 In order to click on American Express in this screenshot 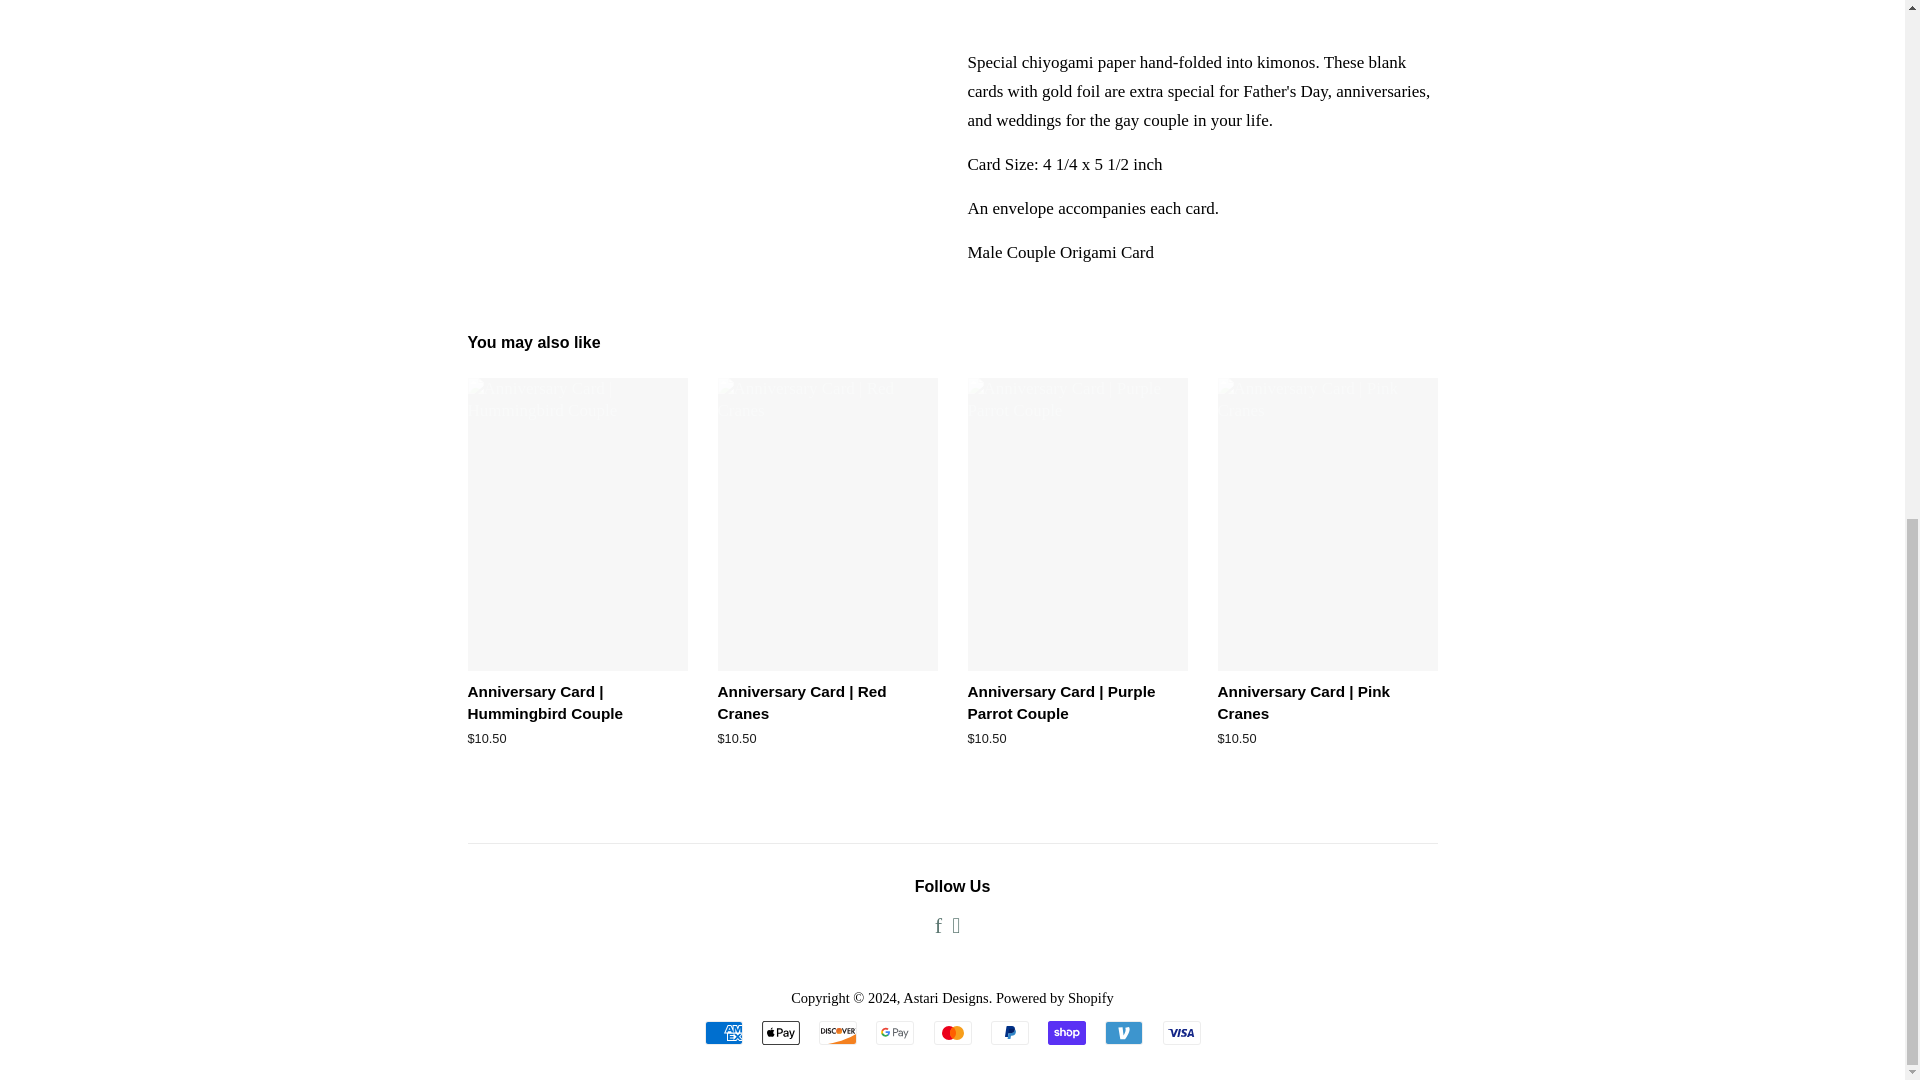, I will do `click(722, 1032)`.